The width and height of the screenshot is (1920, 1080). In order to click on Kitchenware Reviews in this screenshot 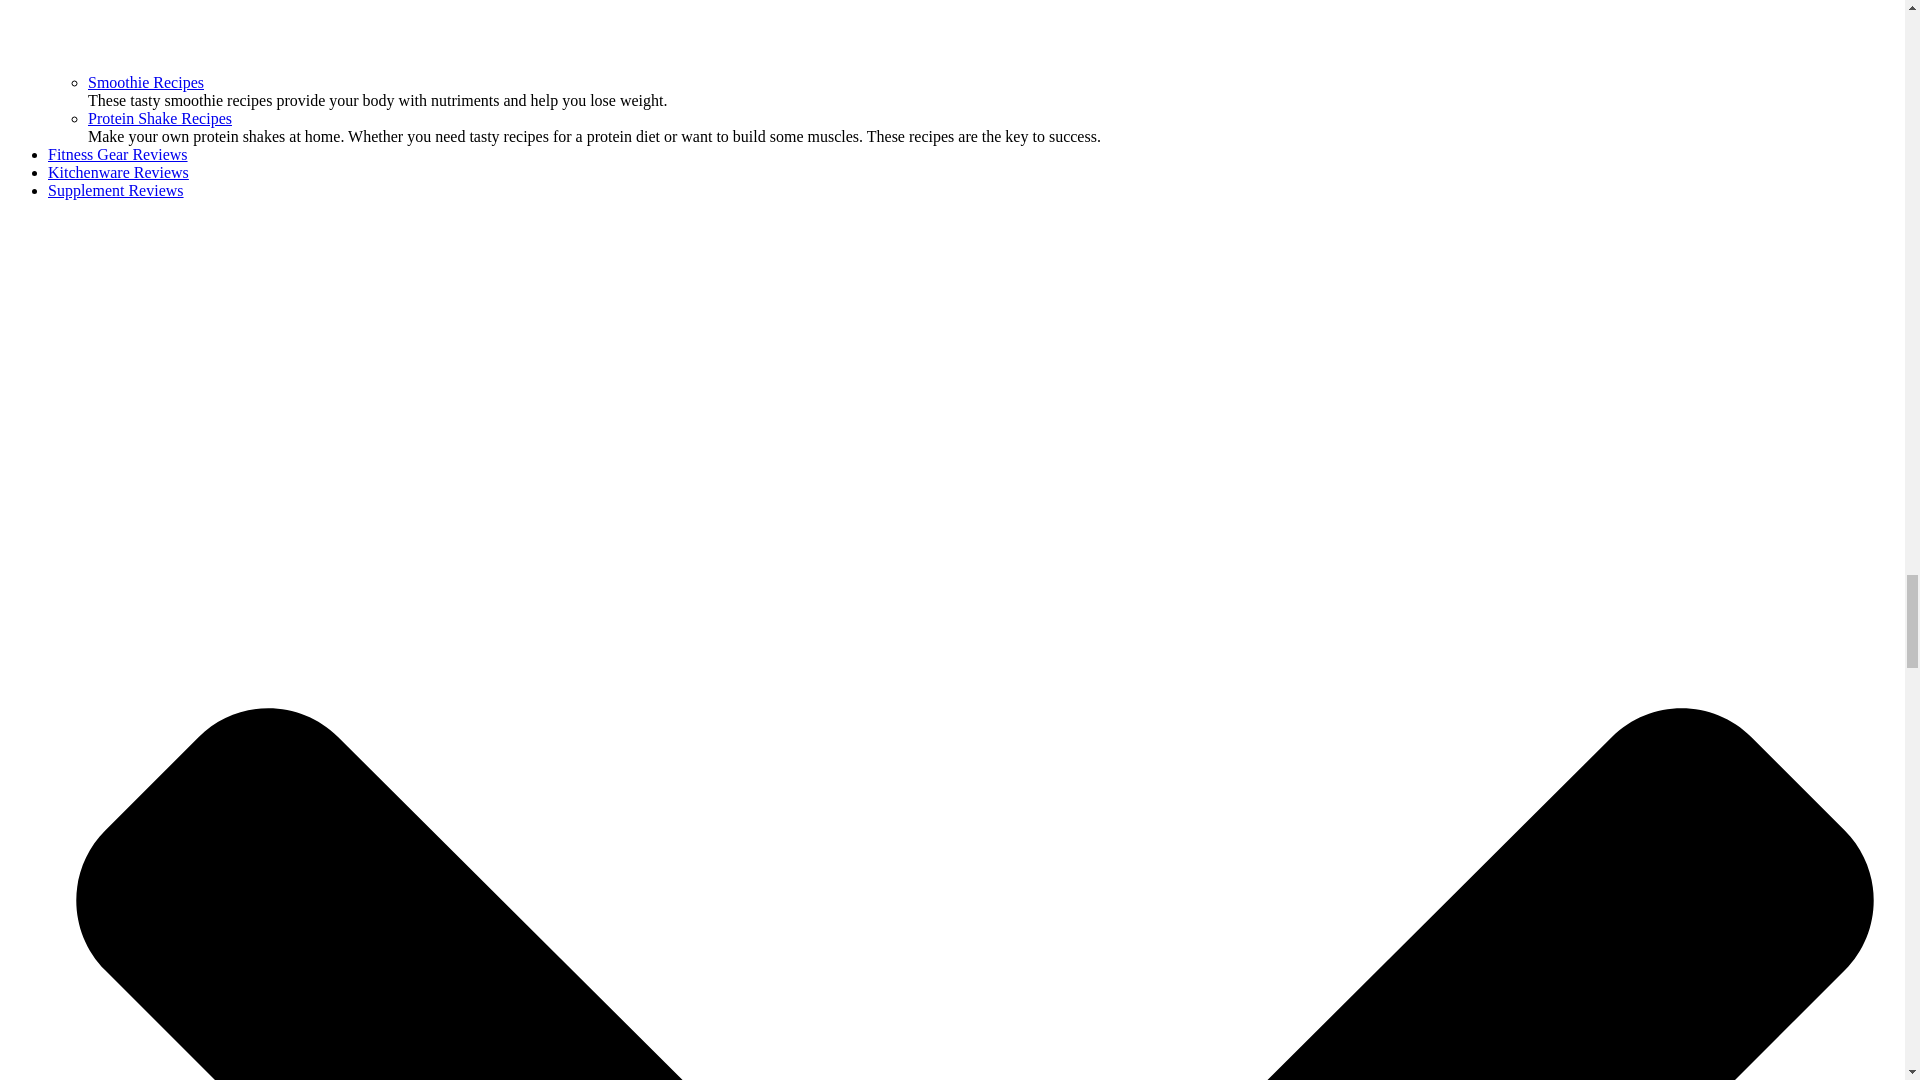, I will do `click(118, 172)`.